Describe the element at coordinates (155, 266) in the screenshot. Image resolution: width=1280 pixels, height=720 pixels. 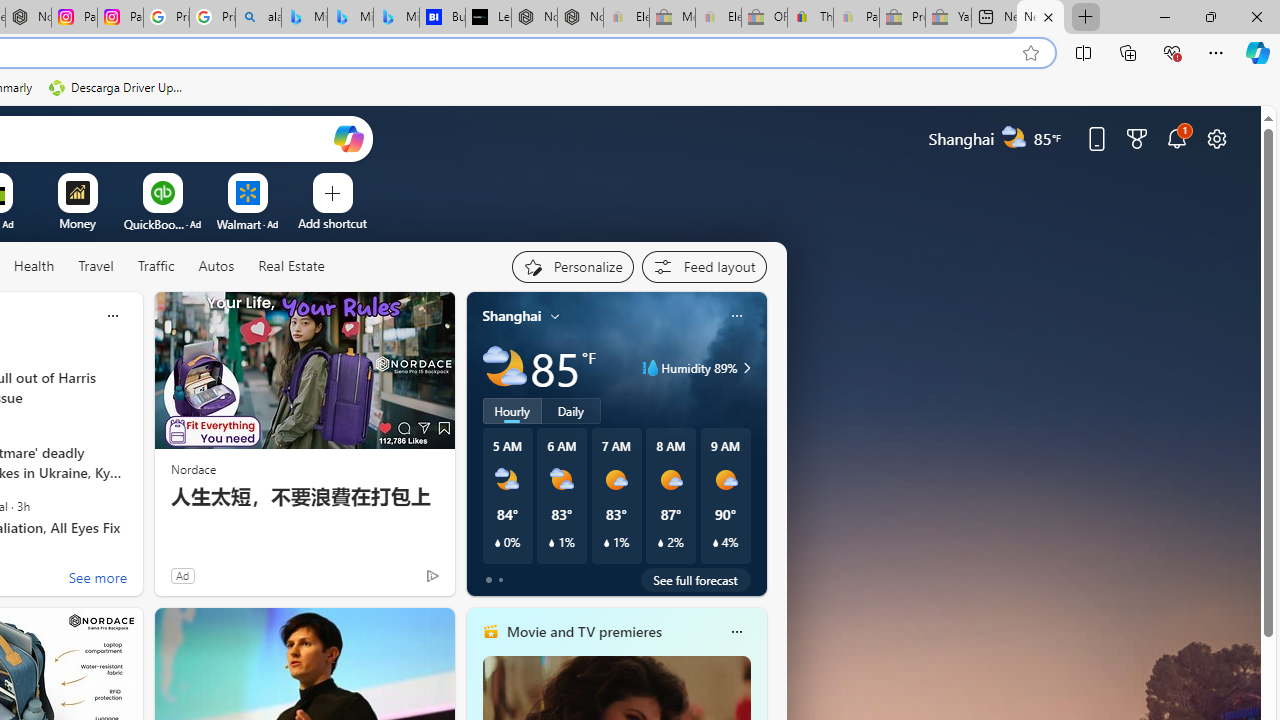
I see `Traffic` at that location.